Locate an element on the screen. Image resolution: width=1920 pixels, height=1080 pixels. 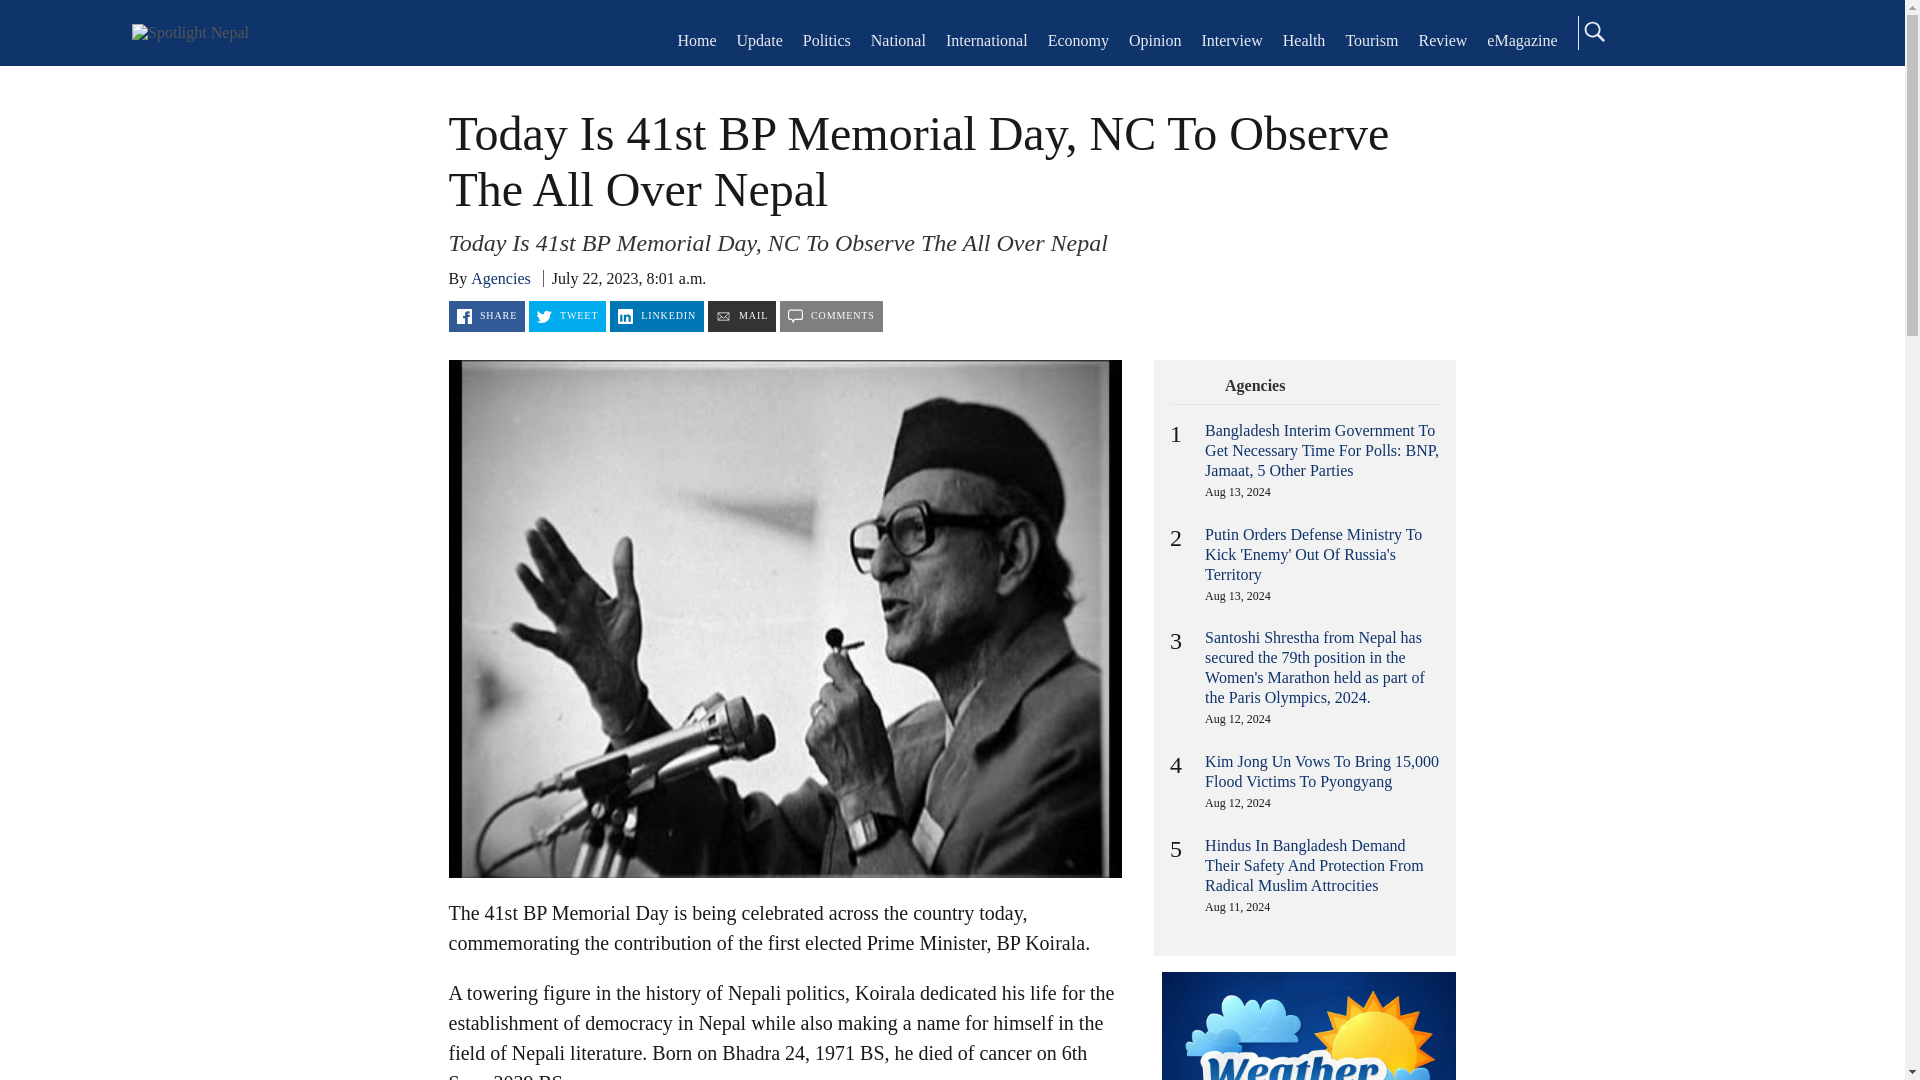
LINKEDIN is located at coordinates (657, 316).